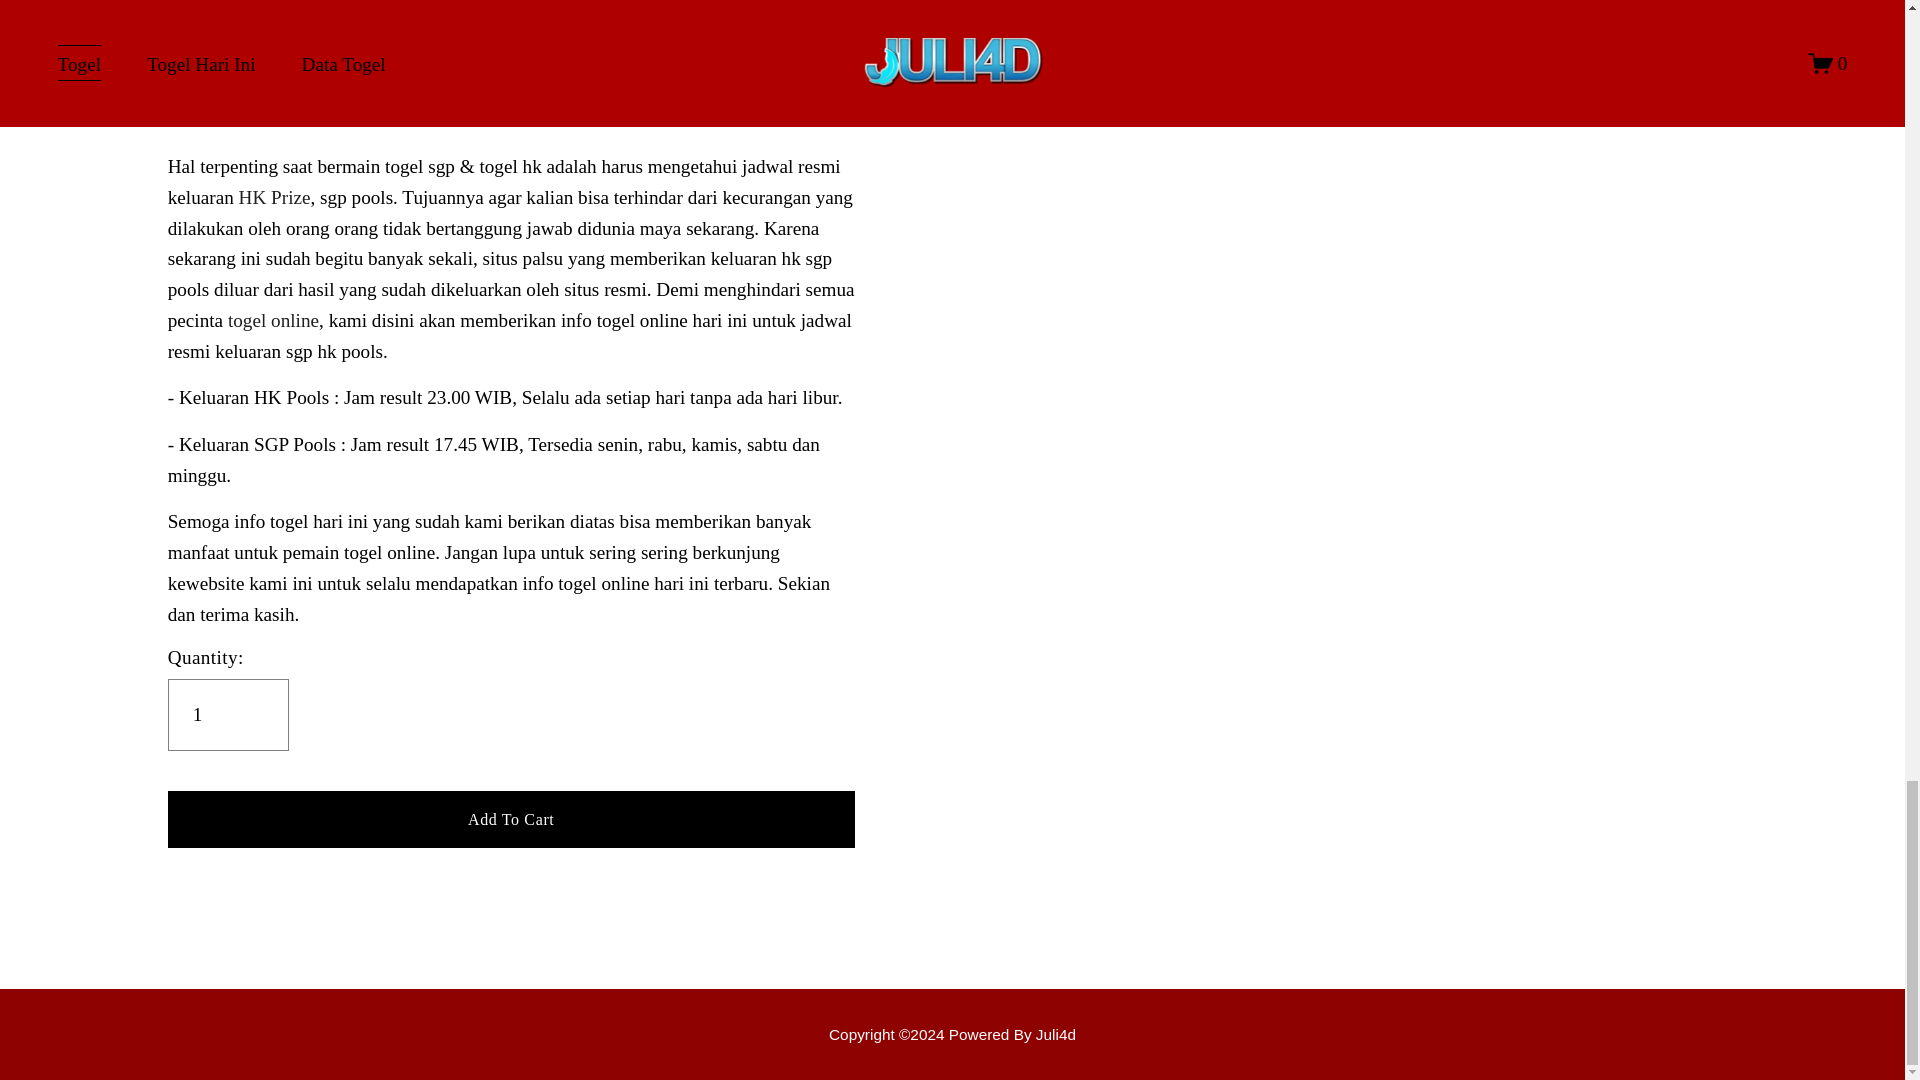 The image size is (1920, 1080). I want to click on 1, so click(228, 714).